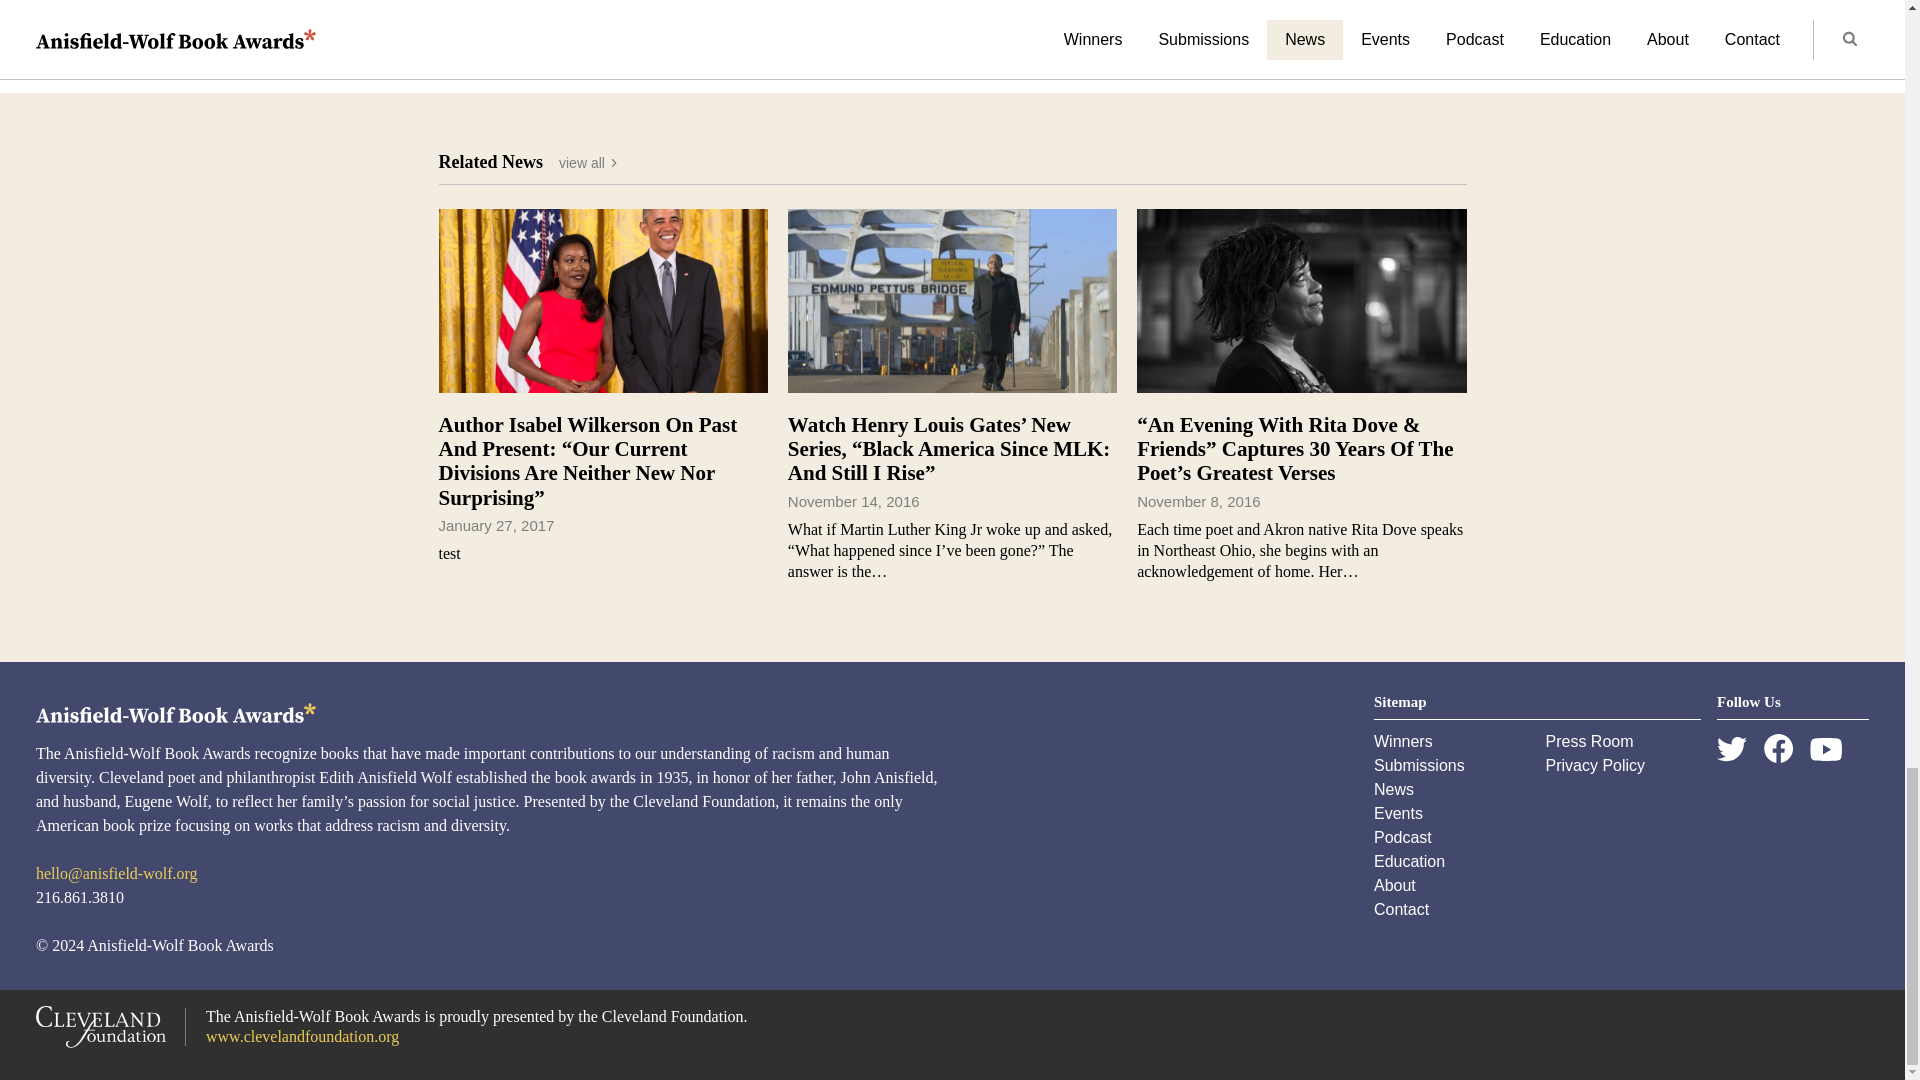 This screenshot has width=1920, height=1080. What do you see at coordinates (952, 4) in the screenshot?
I see `Be the first to comment` at bounding box center [952, 4].